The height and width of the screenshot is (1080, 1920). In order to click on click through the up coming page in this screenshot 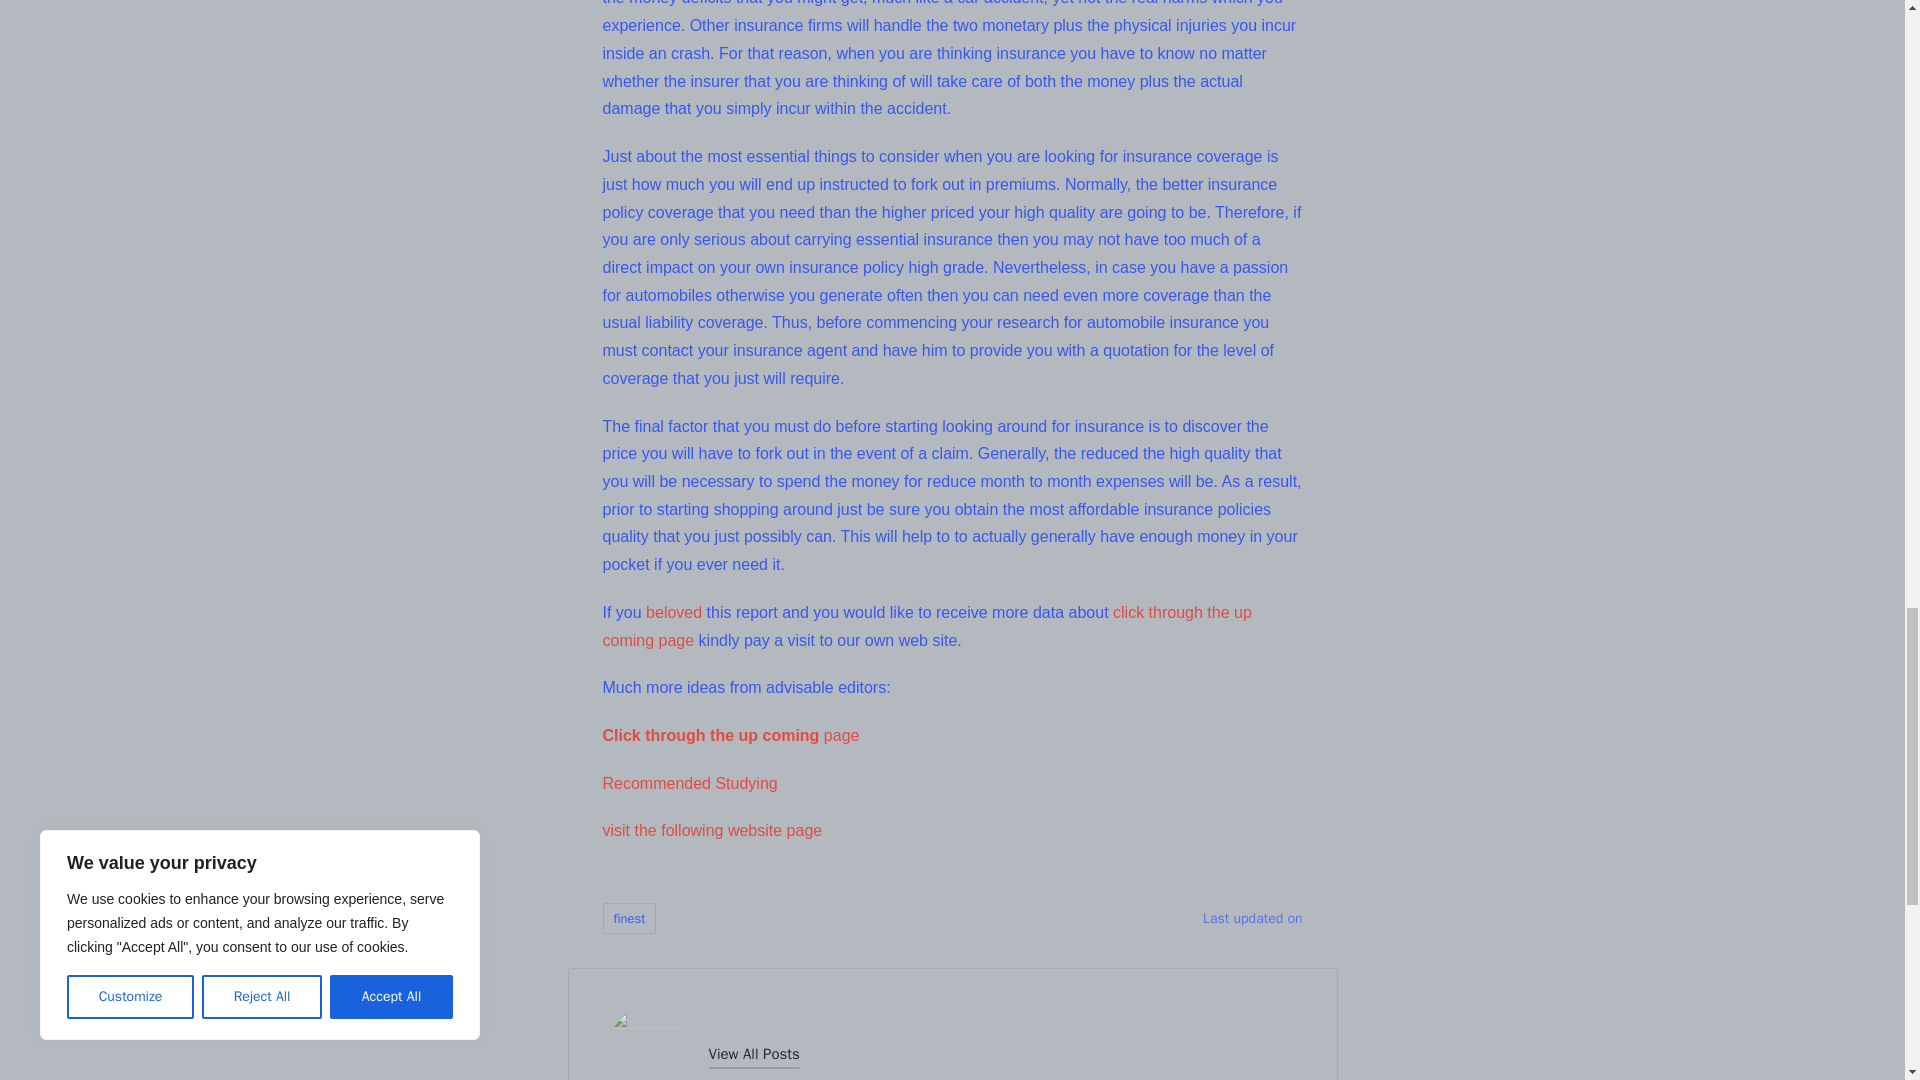, I will do `click(926, 626)`.